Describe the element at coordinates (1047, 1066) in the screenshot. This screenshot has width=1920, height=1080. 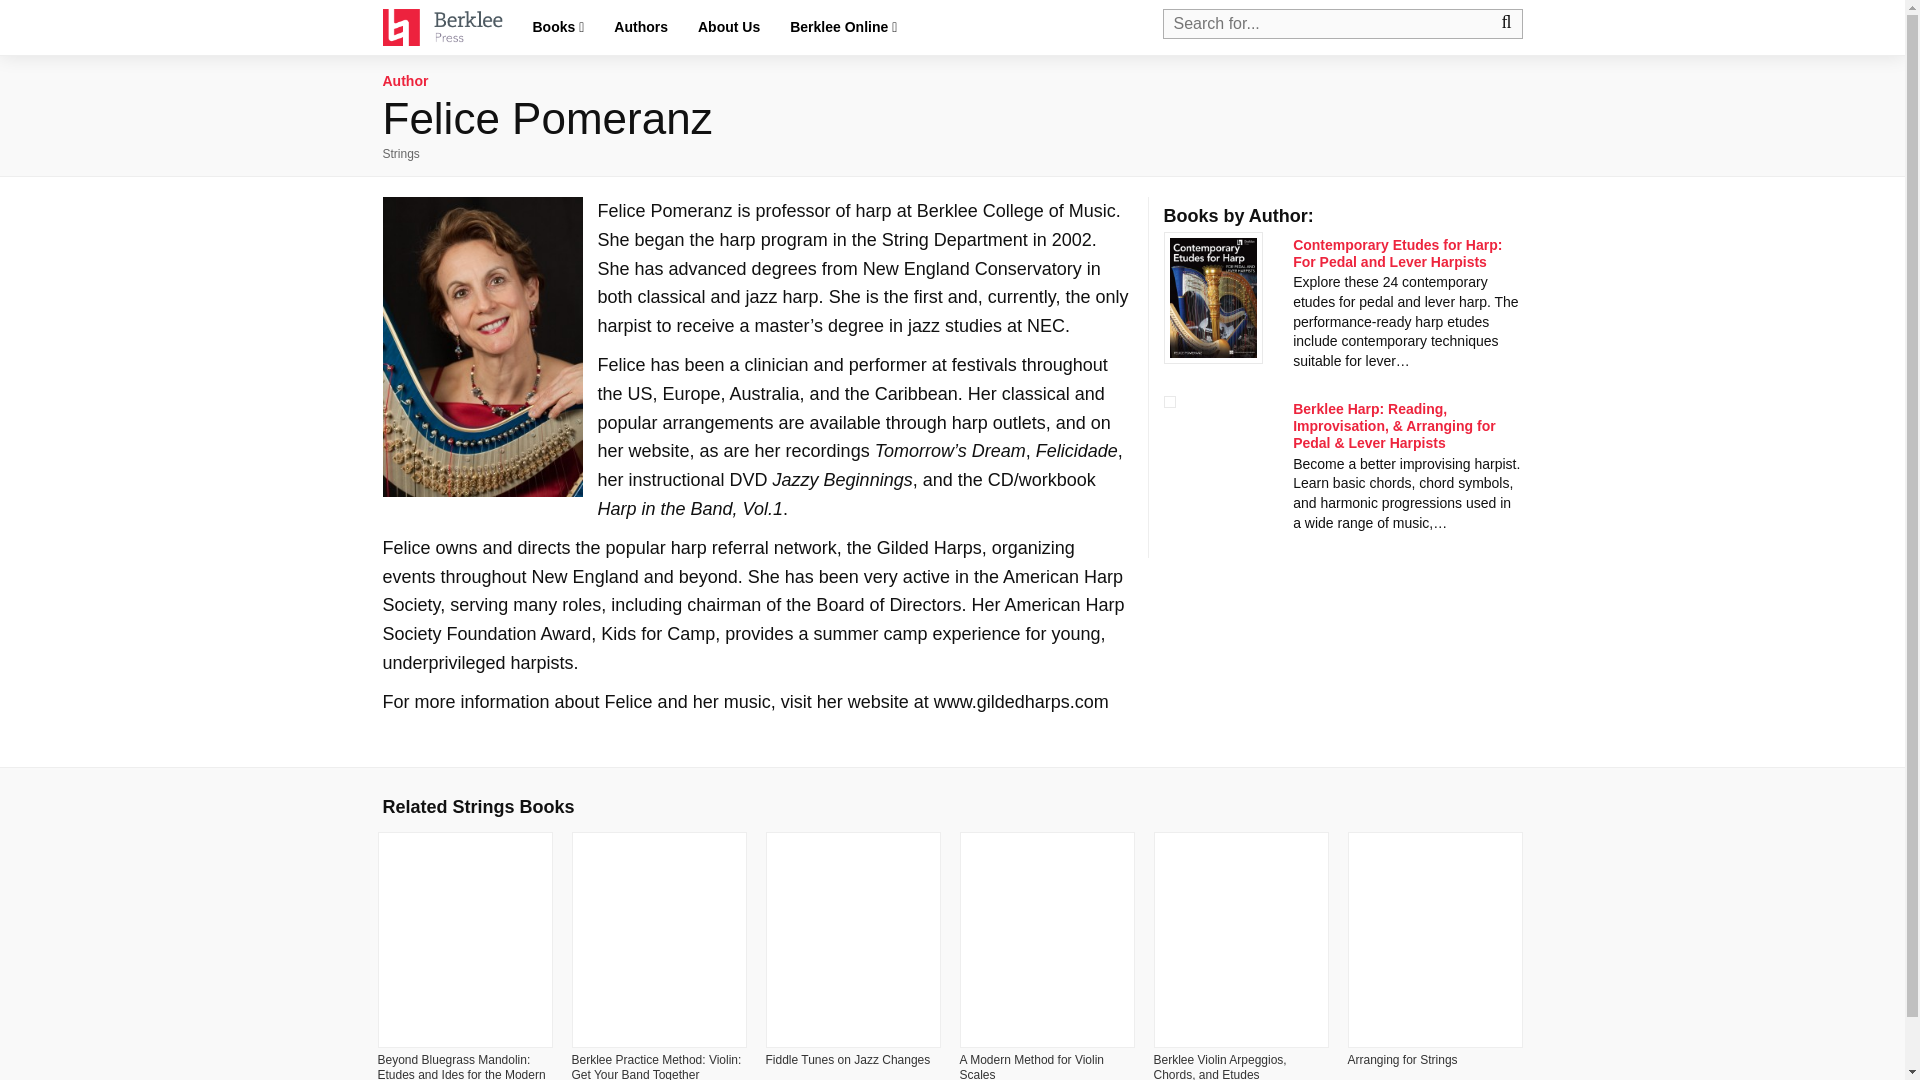
I see `Beyond Bluegrass Banjo` at that location.